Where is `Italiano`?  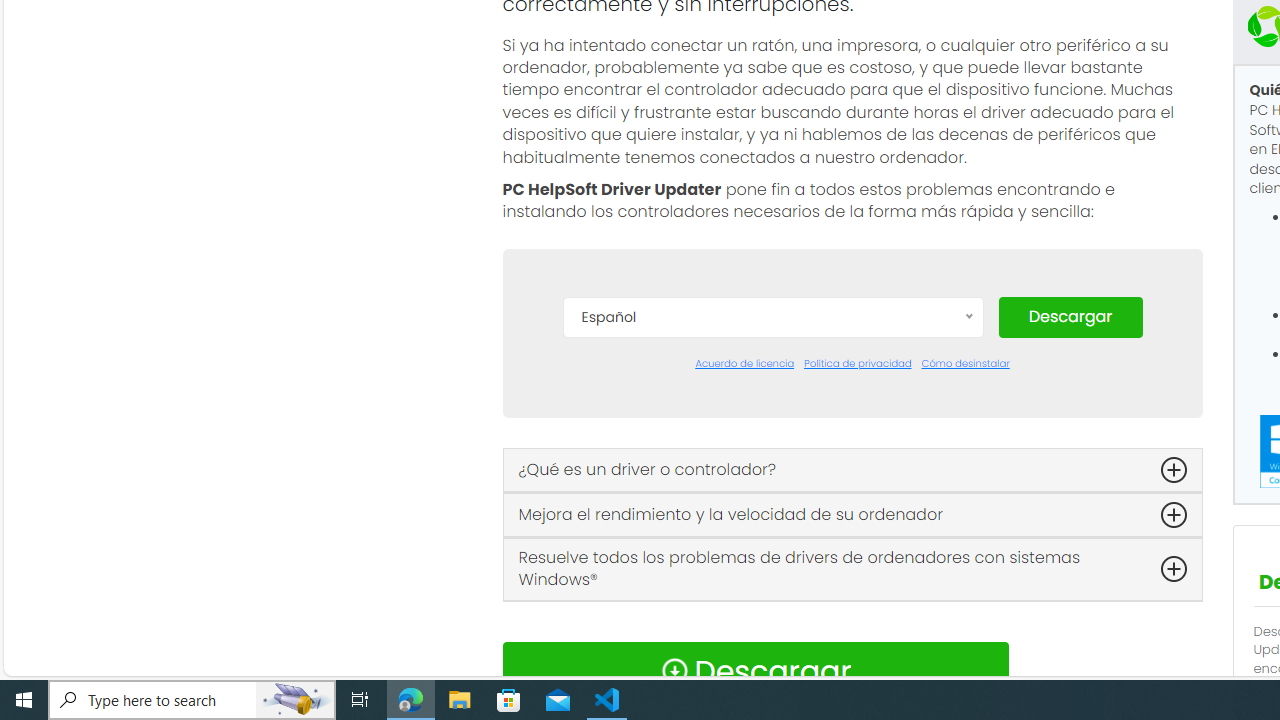 Italiano is located at coordinates (772, 592).